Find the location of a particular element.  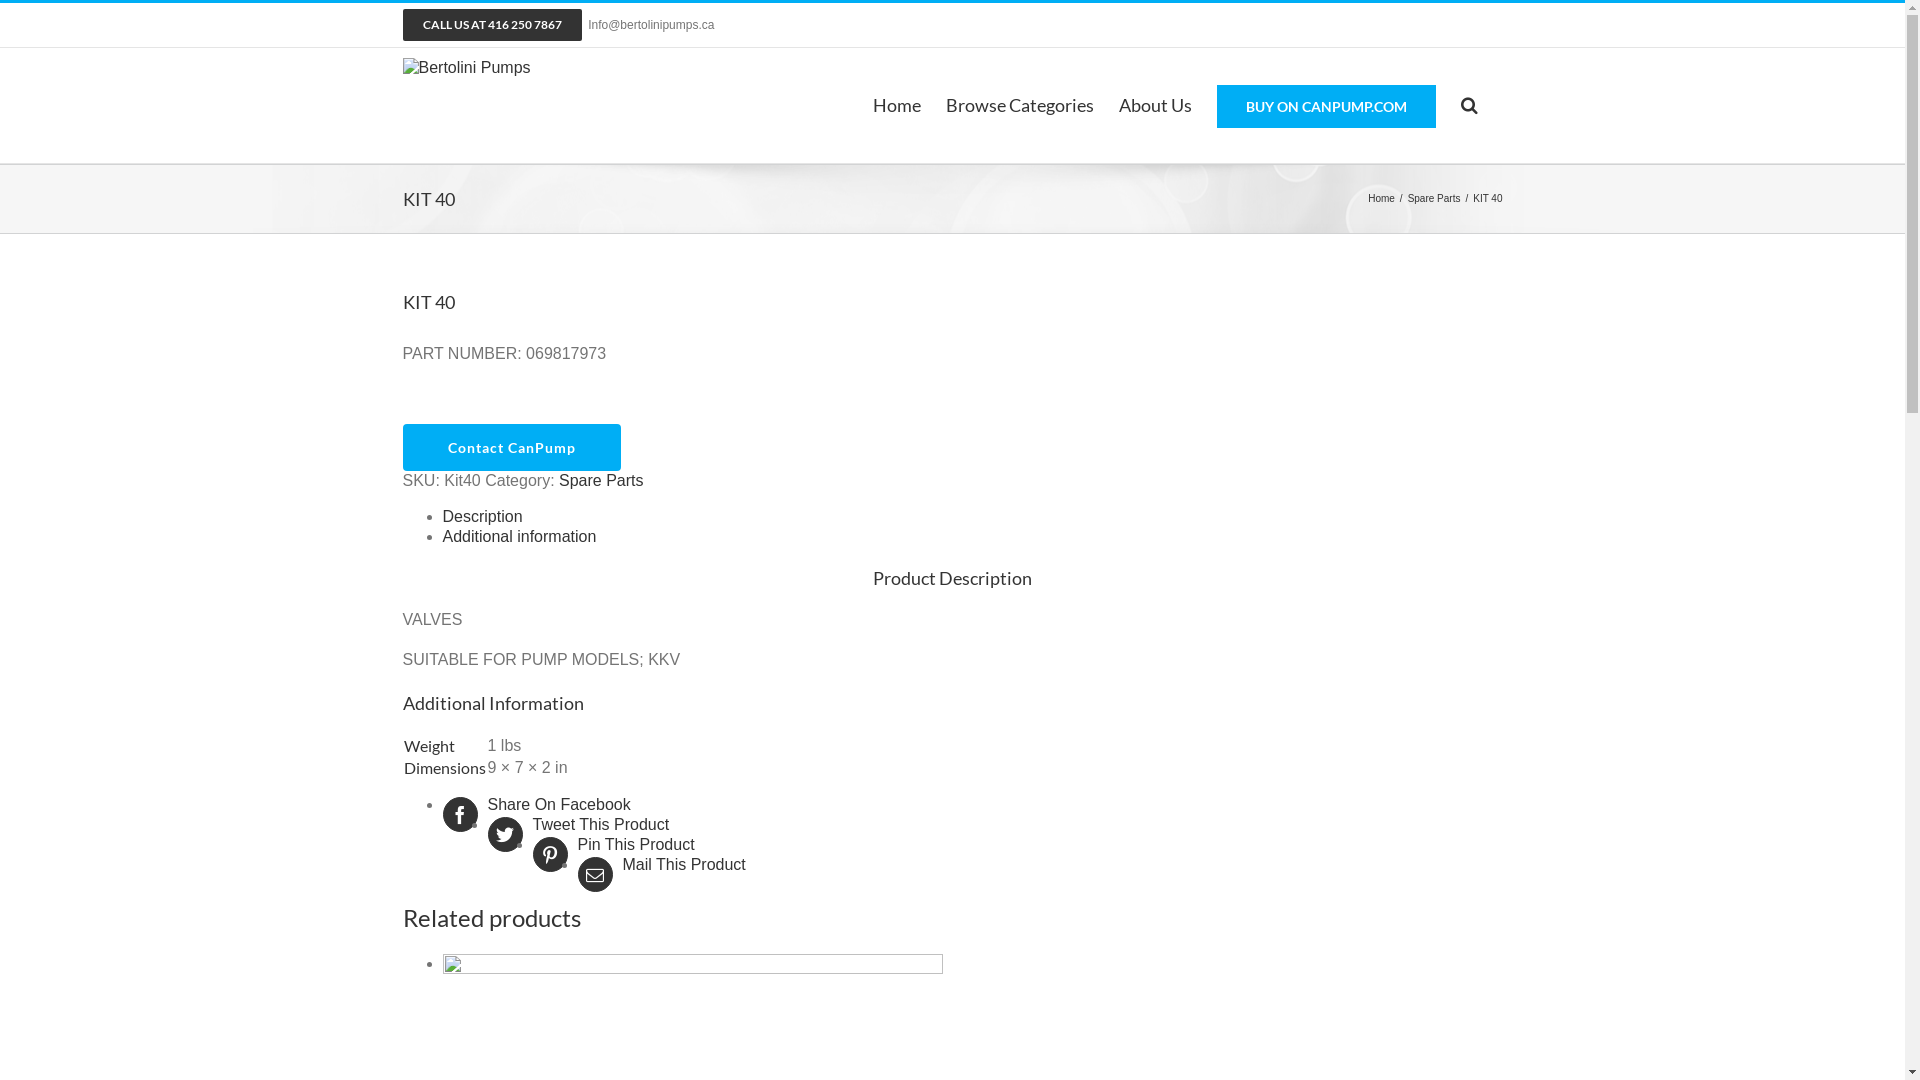

CALL US AT 416 250 7867 is located at coordinates (492, 25).